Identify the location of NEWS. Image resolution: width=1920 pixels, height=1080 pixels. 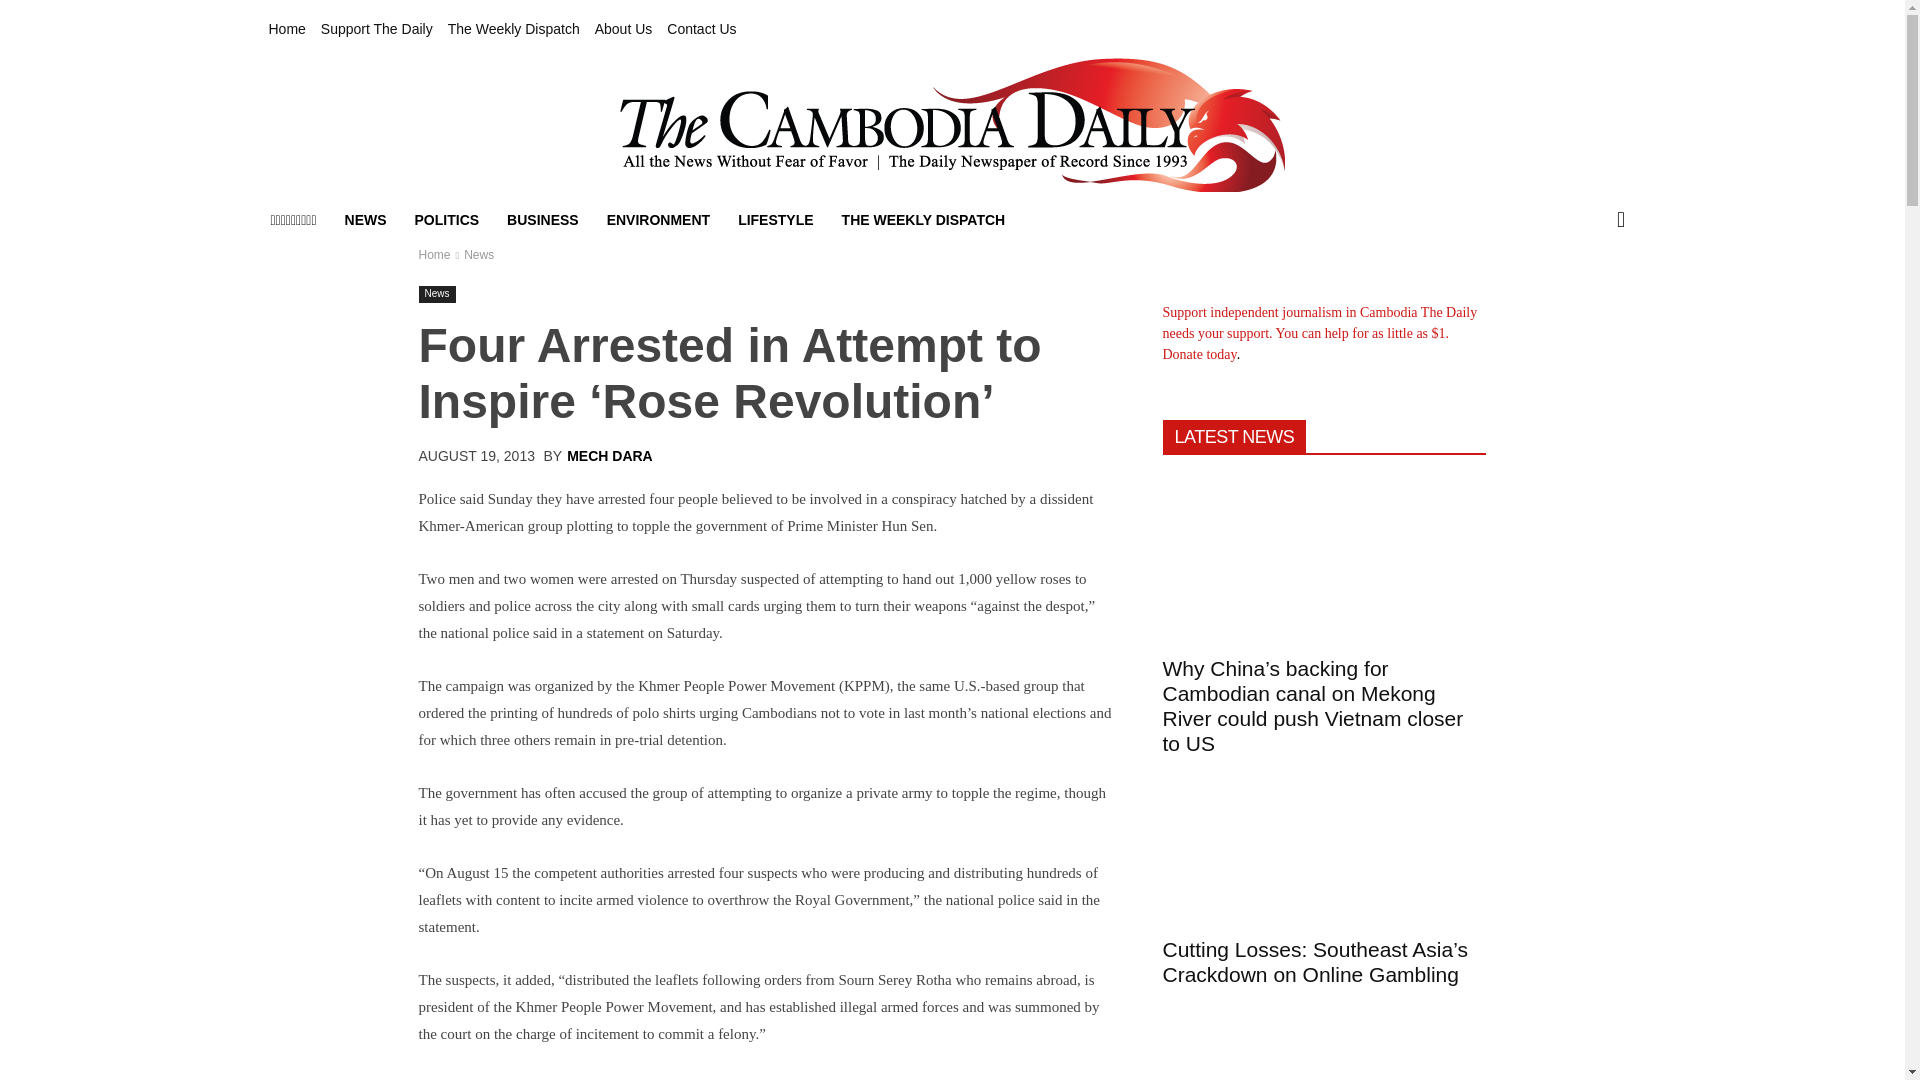
(366, 220).